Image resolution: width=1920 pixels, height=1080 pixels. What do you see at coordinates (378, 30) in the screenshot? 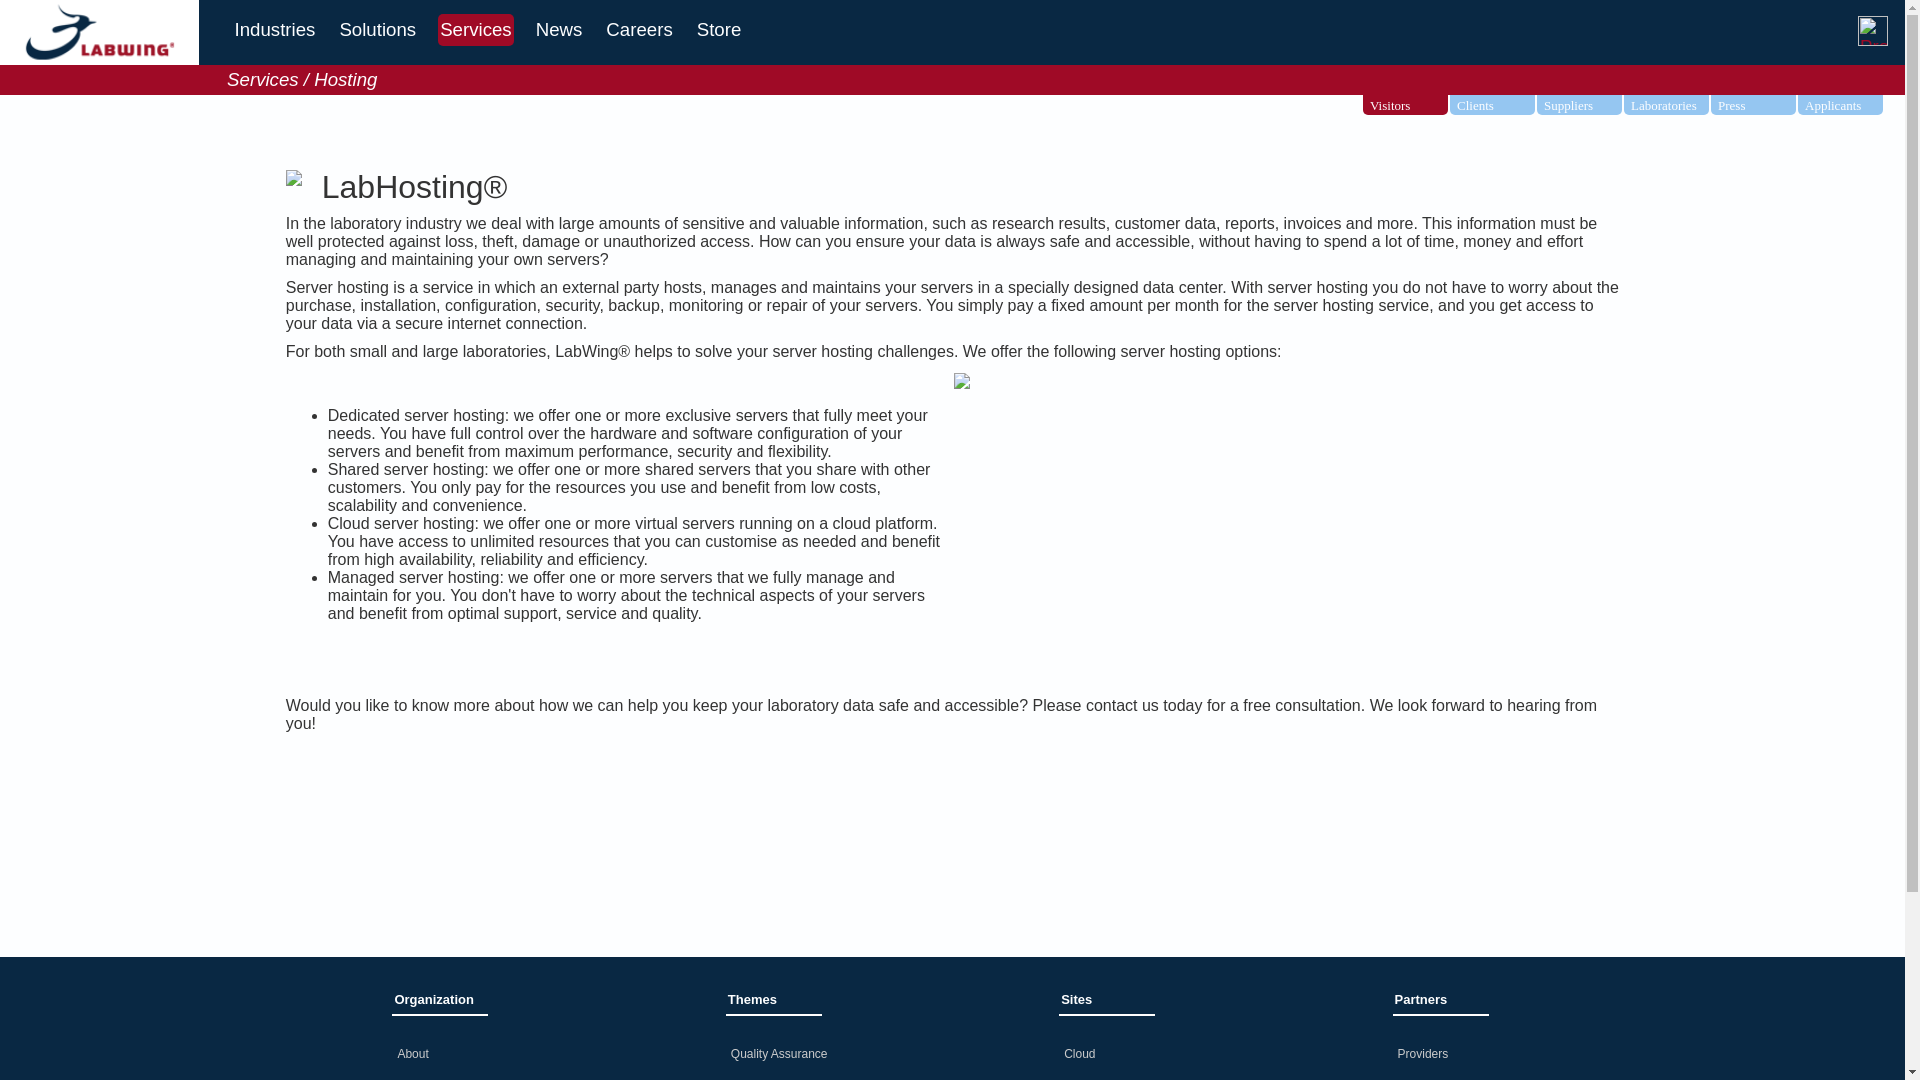
I see `Solutions` at bounding box center [378, 30].